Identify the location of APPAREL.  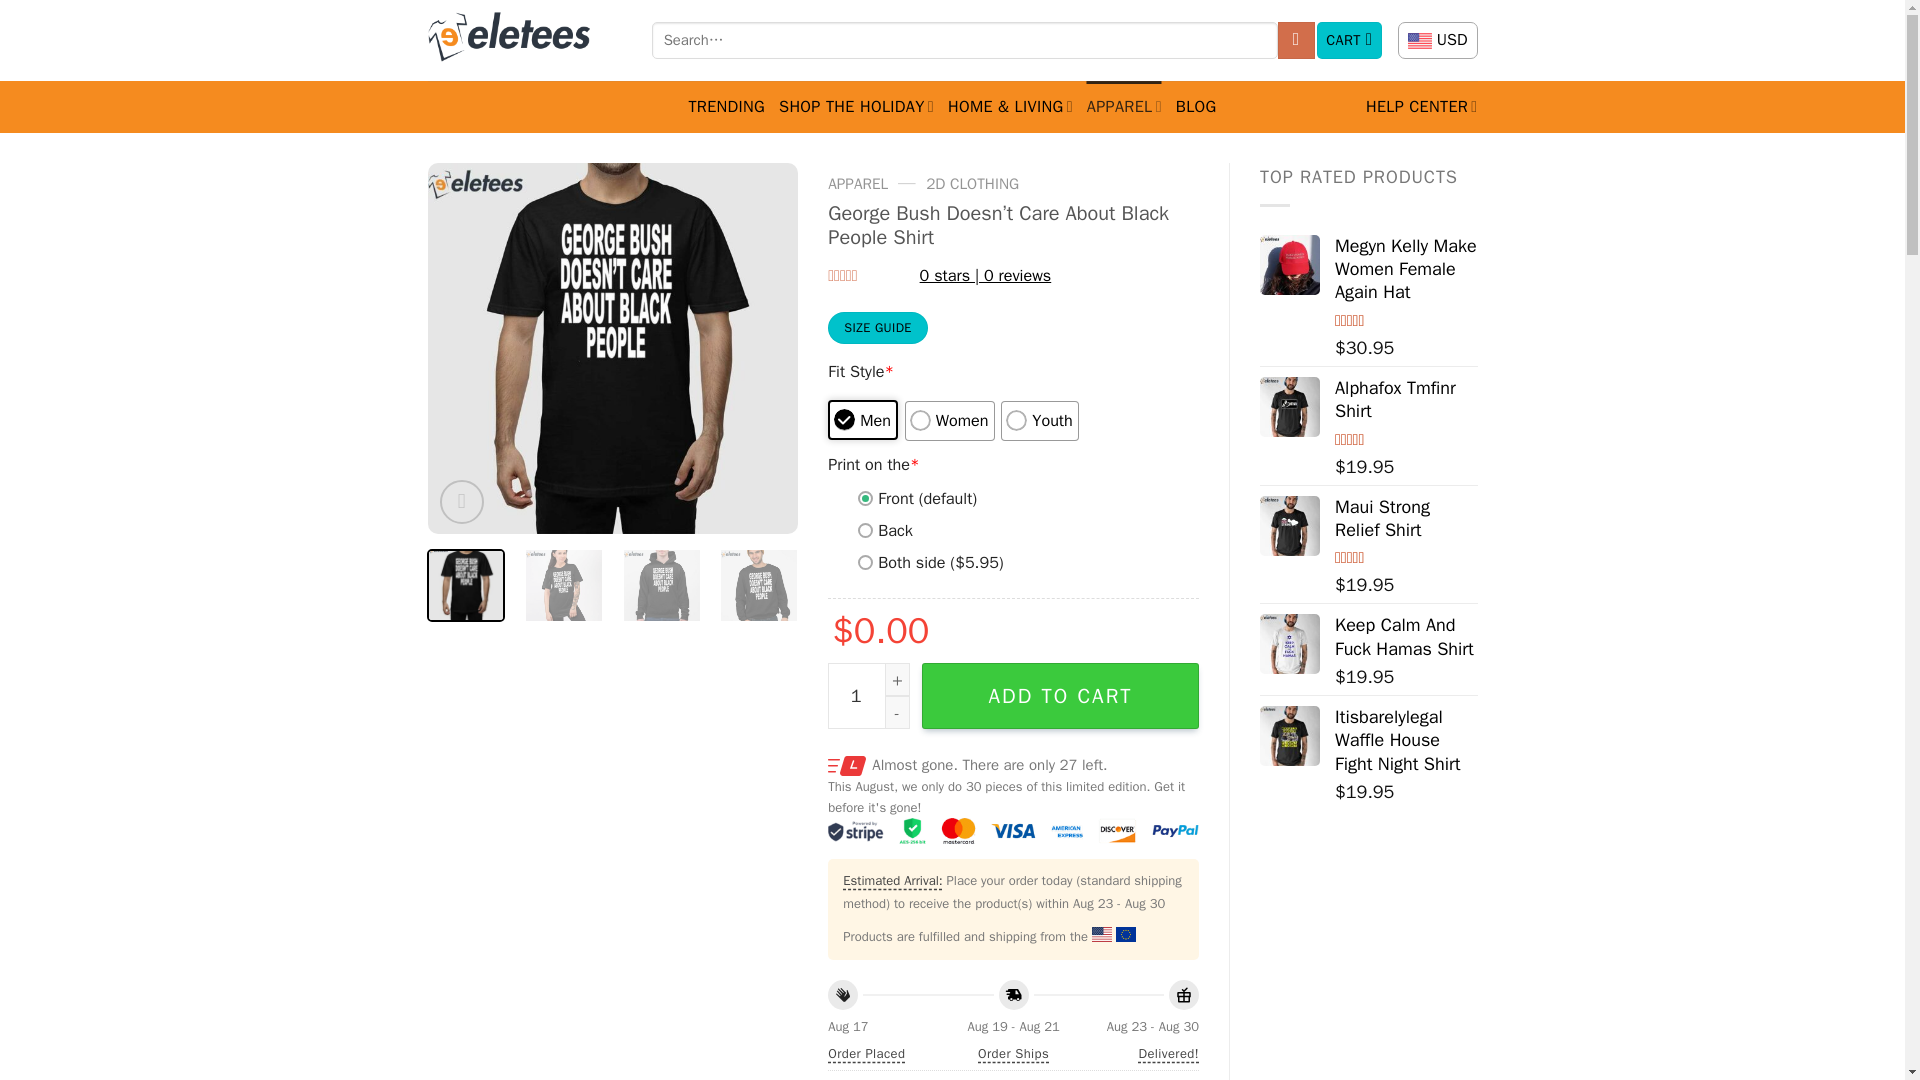
(1124, 106).